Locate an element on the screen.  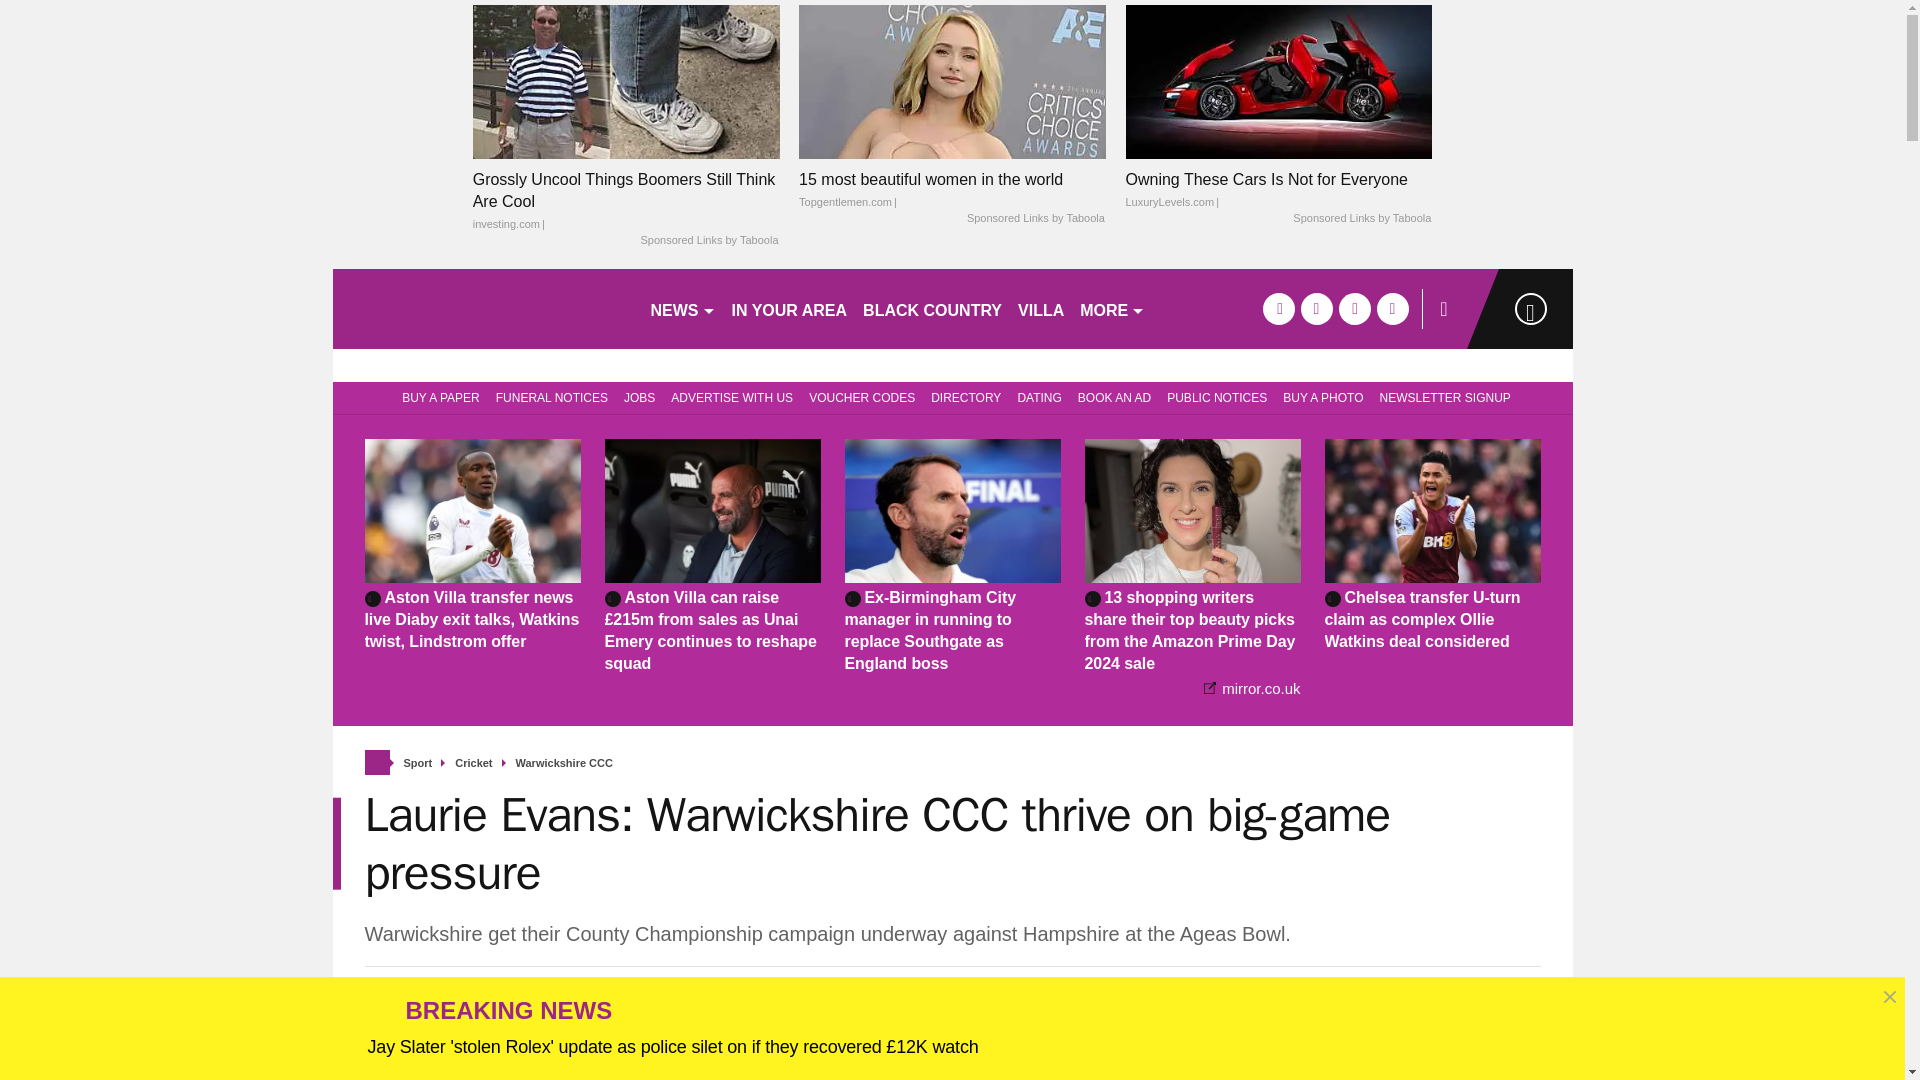
twitter is located at coordinates (1316, 308).